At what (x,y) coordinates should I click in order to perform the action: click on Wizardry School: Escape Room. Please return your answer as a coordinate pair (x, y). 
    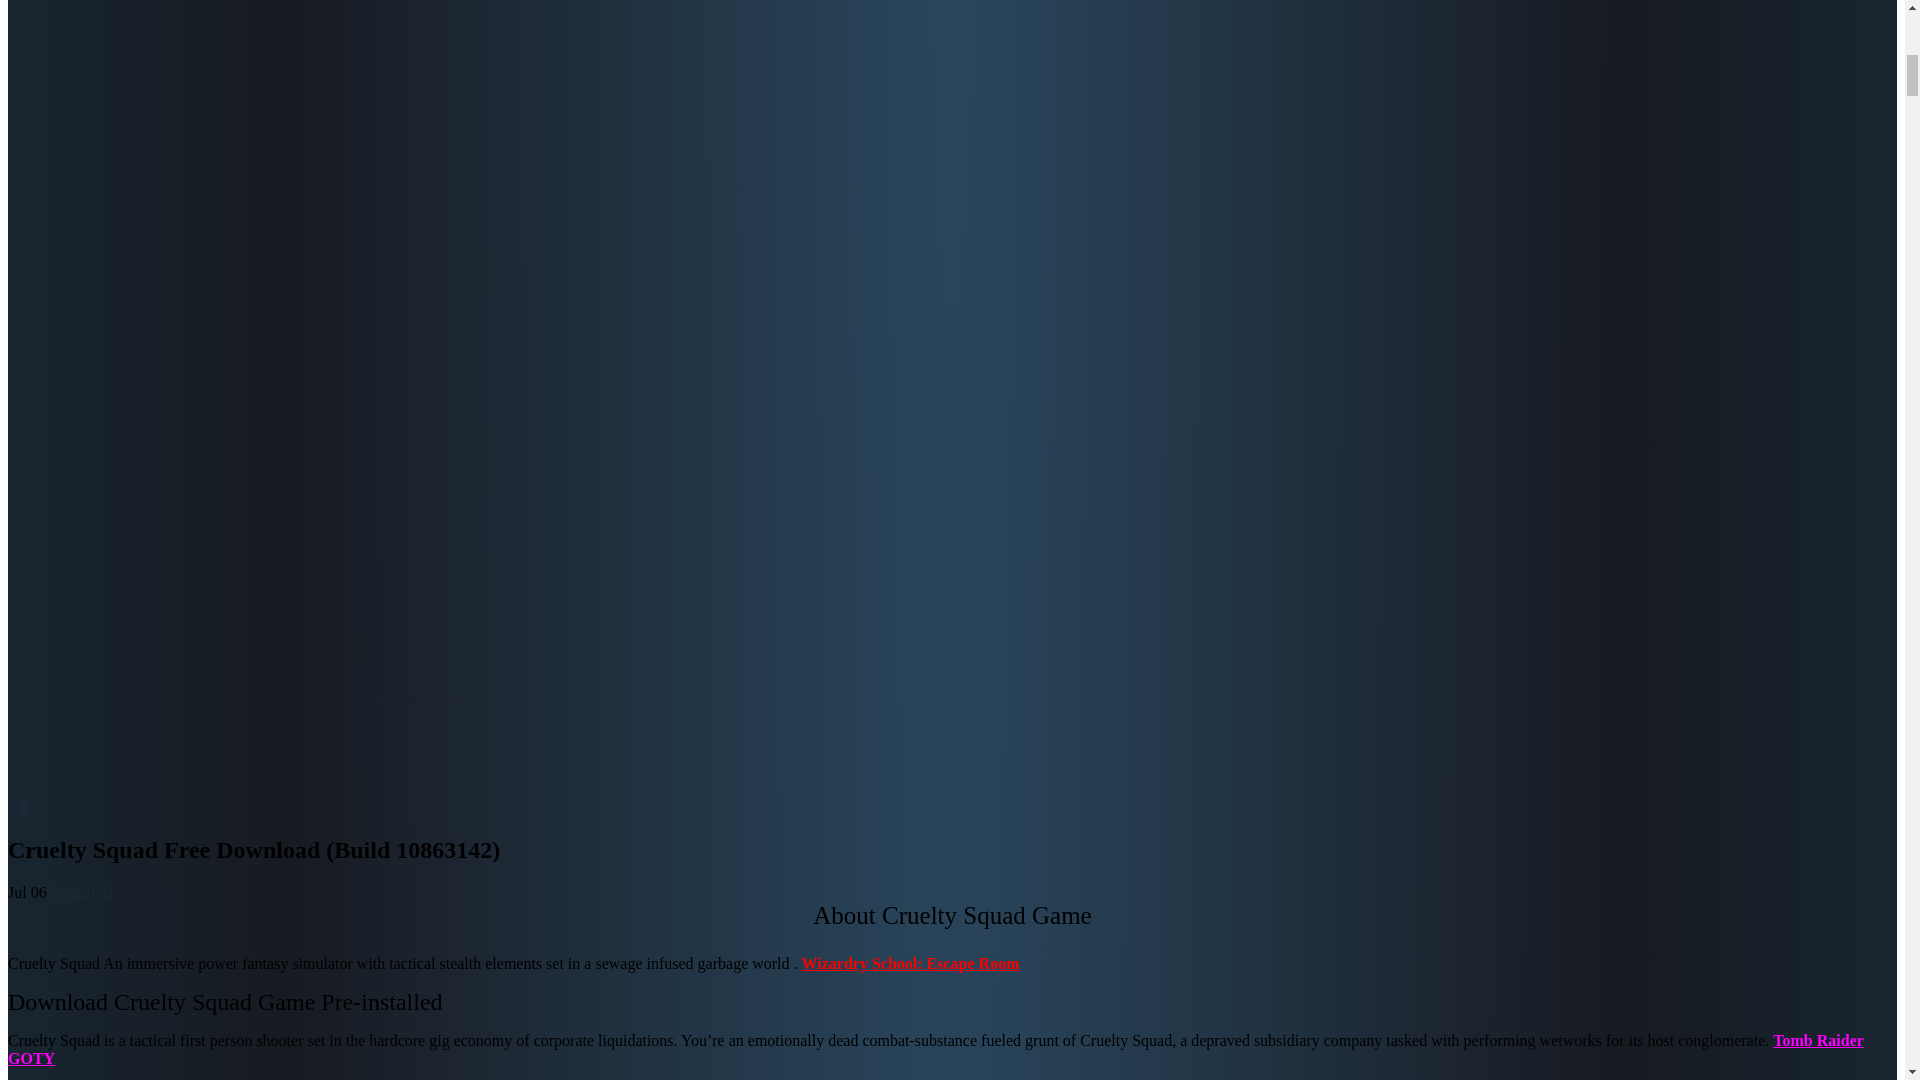
    Looking at the image, I should click on (910, 963).